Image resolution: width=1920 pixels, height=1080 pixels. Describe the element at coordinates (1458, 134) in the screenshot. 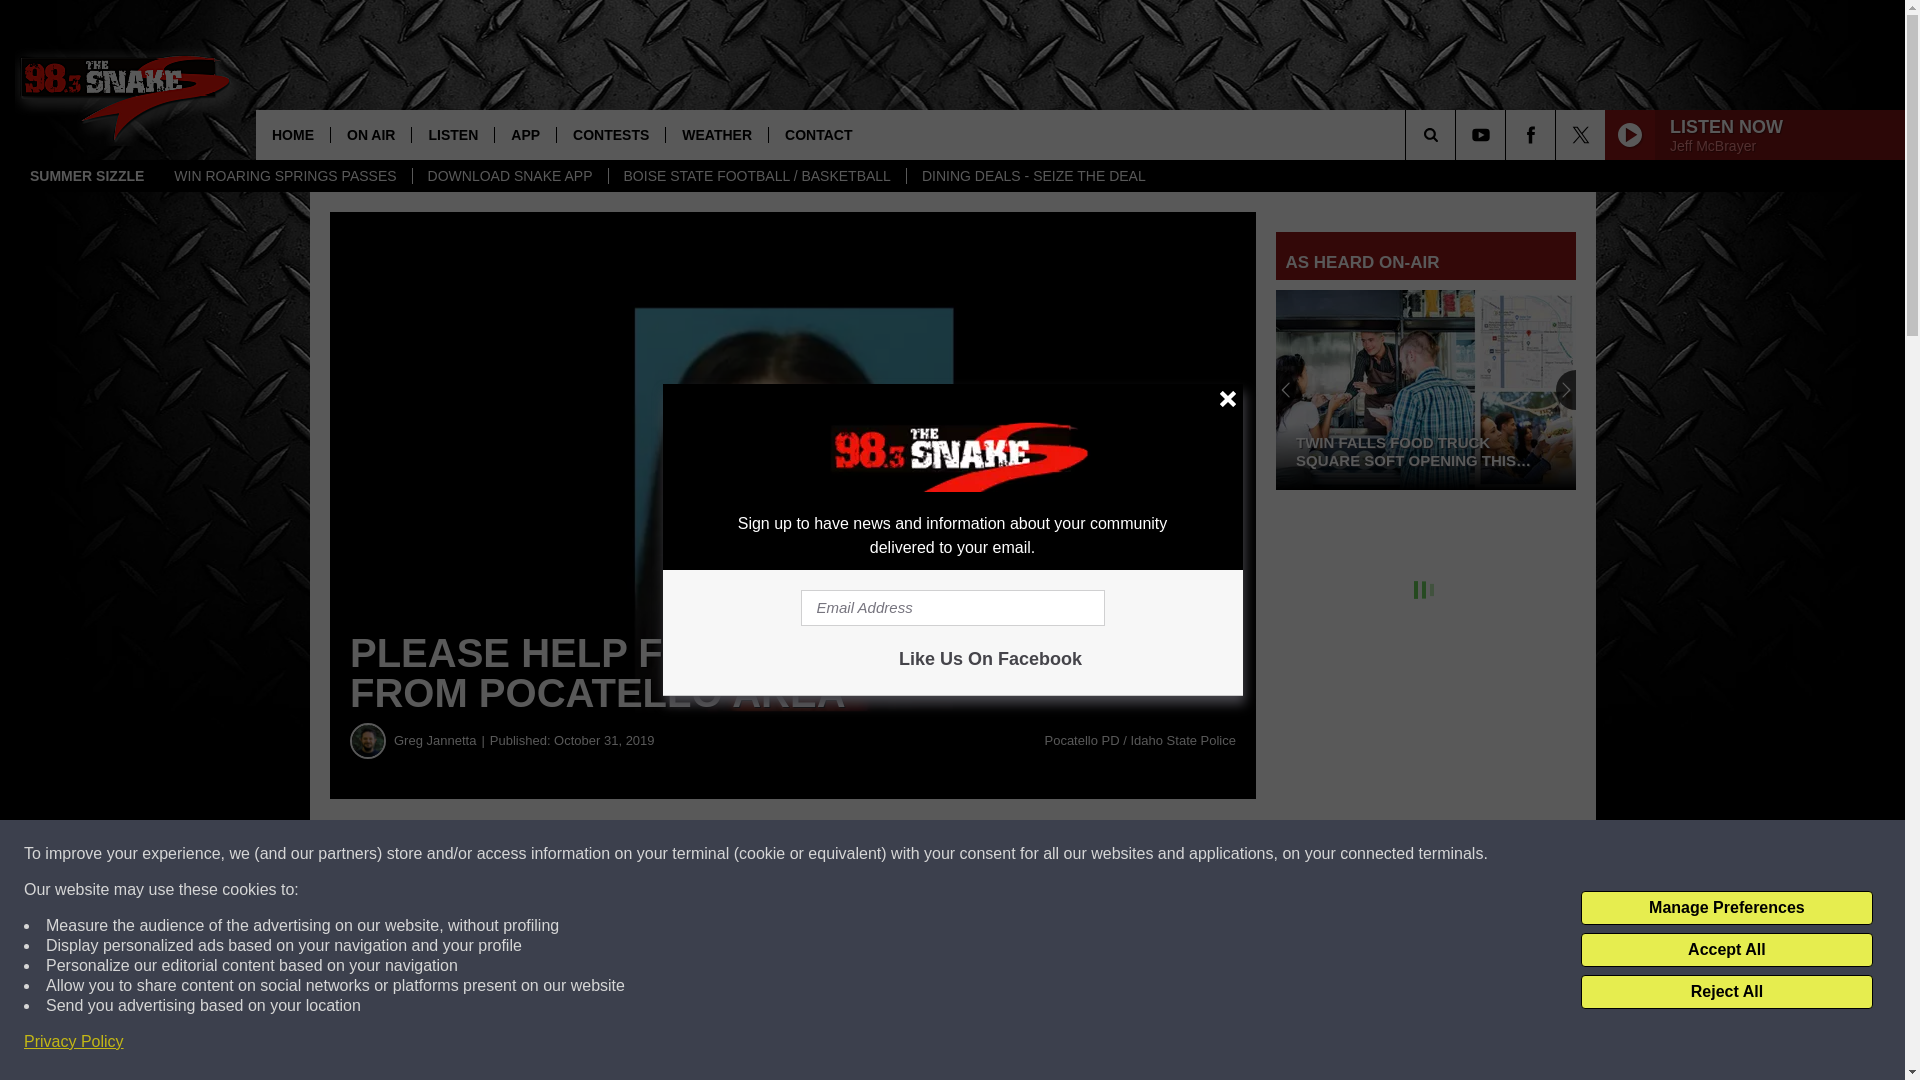

I see `SEARCH` at that location.